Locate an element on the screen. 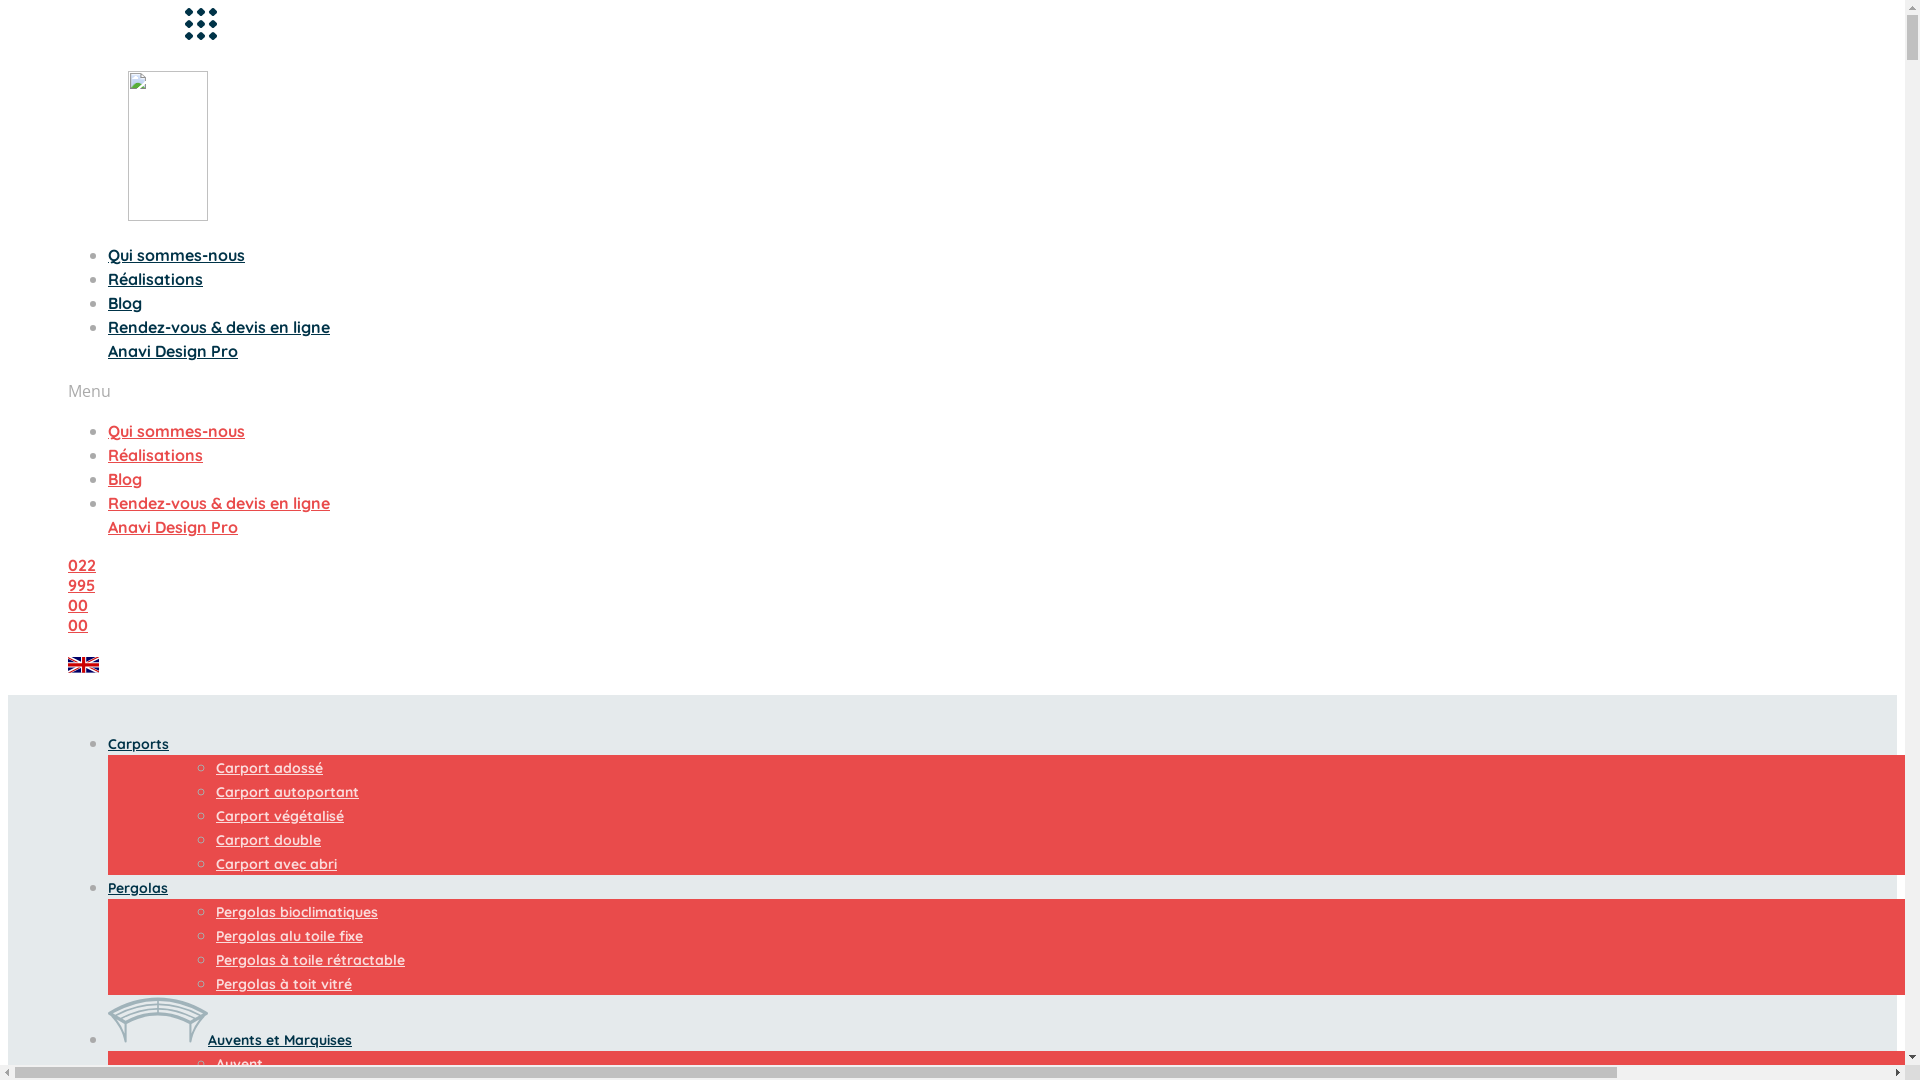 This screenshot has height=1080, width=1920. Rendez-vous & devis en ligne is located at coordinates (219, 327).